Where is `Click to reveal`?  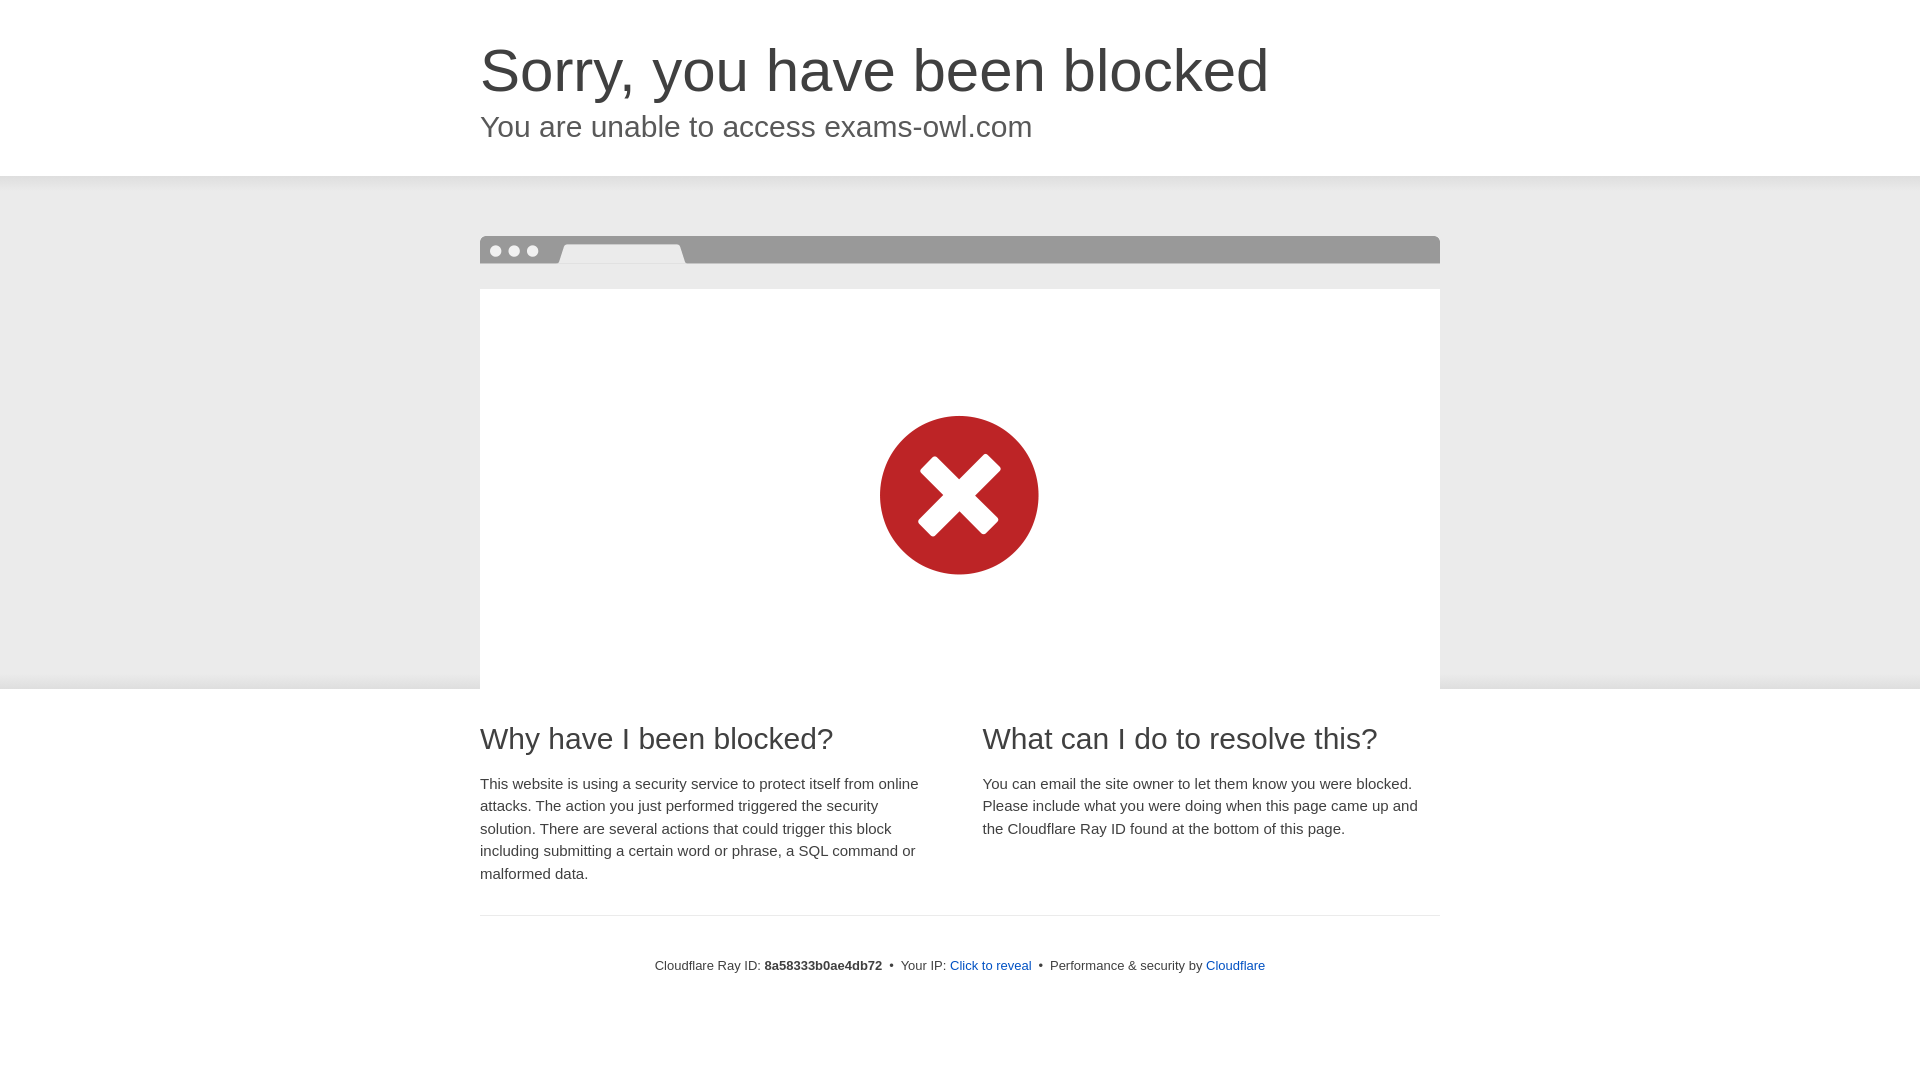
Click to reveal is located at coordinates (991, 966).